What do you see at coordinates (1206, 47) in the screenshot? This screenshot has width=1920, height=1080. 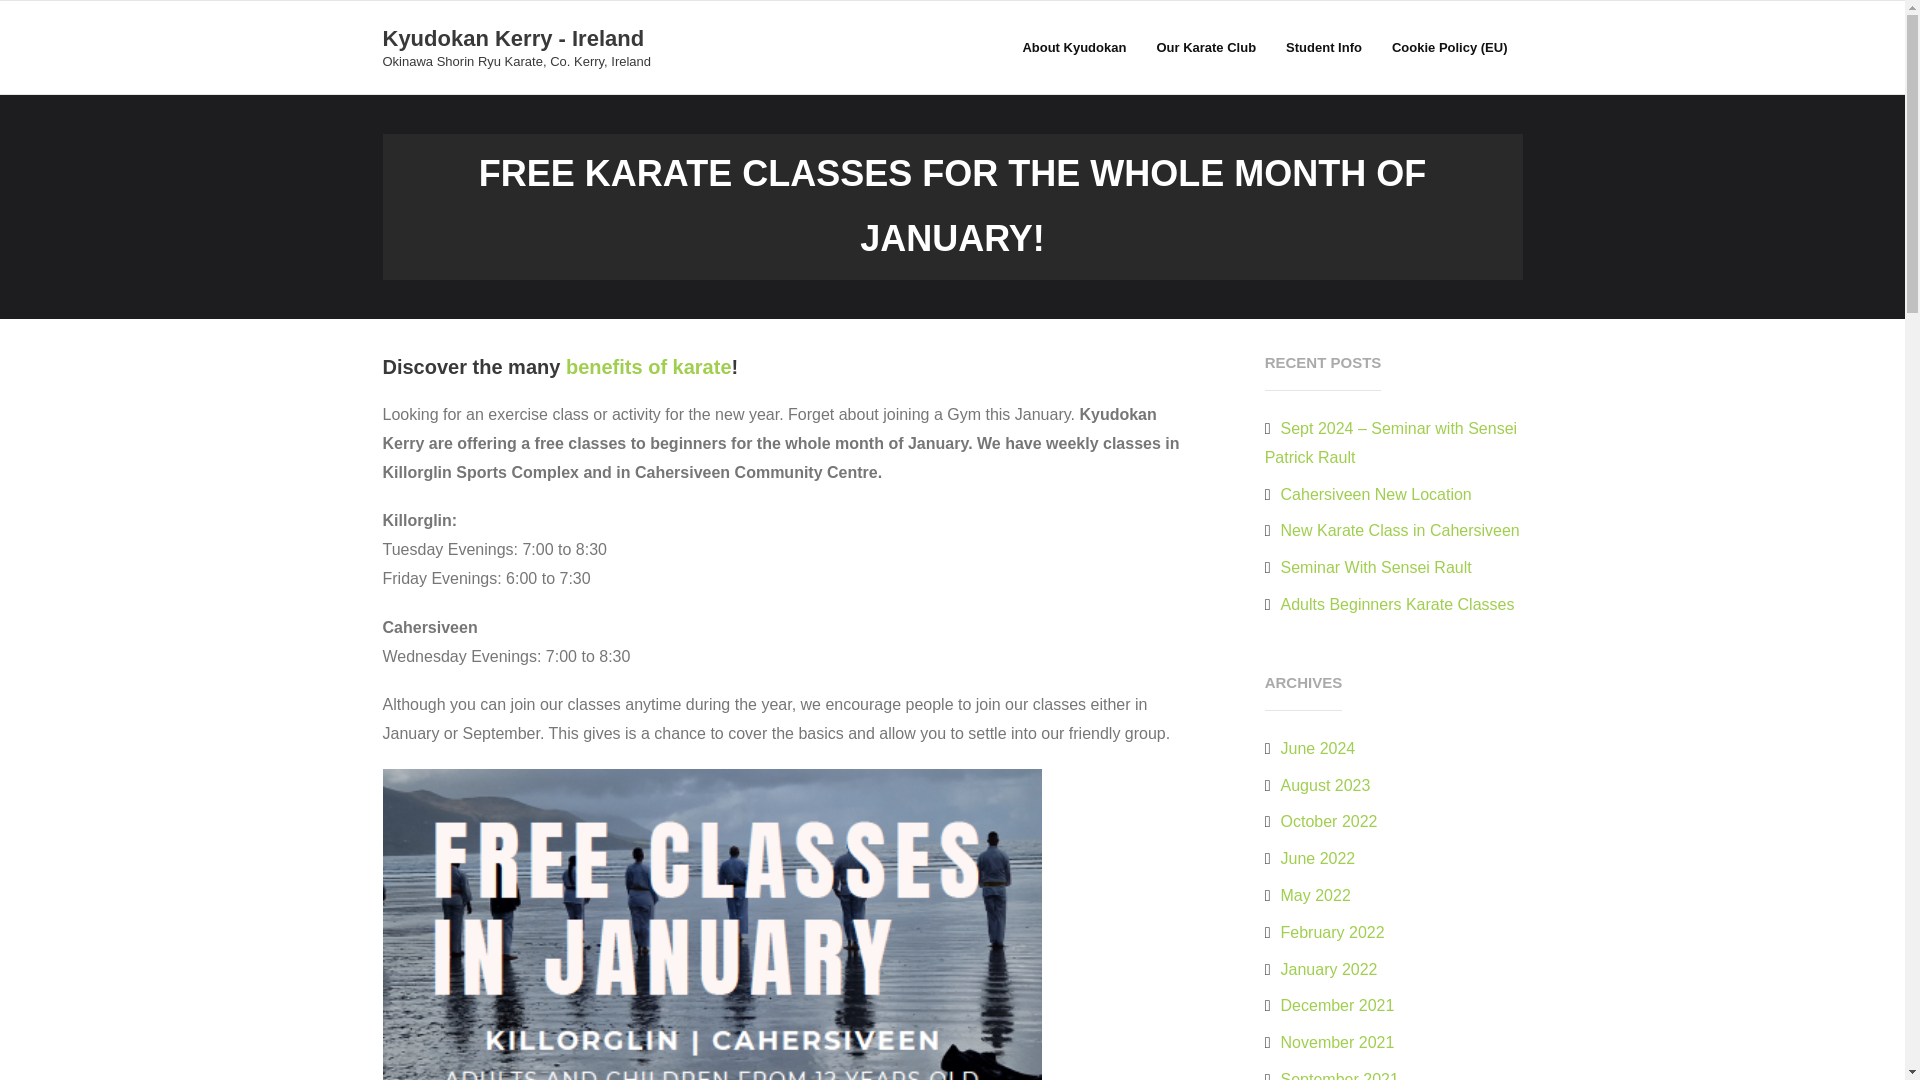 I see `Our Karate Club` at bounding box center [1206, 47].